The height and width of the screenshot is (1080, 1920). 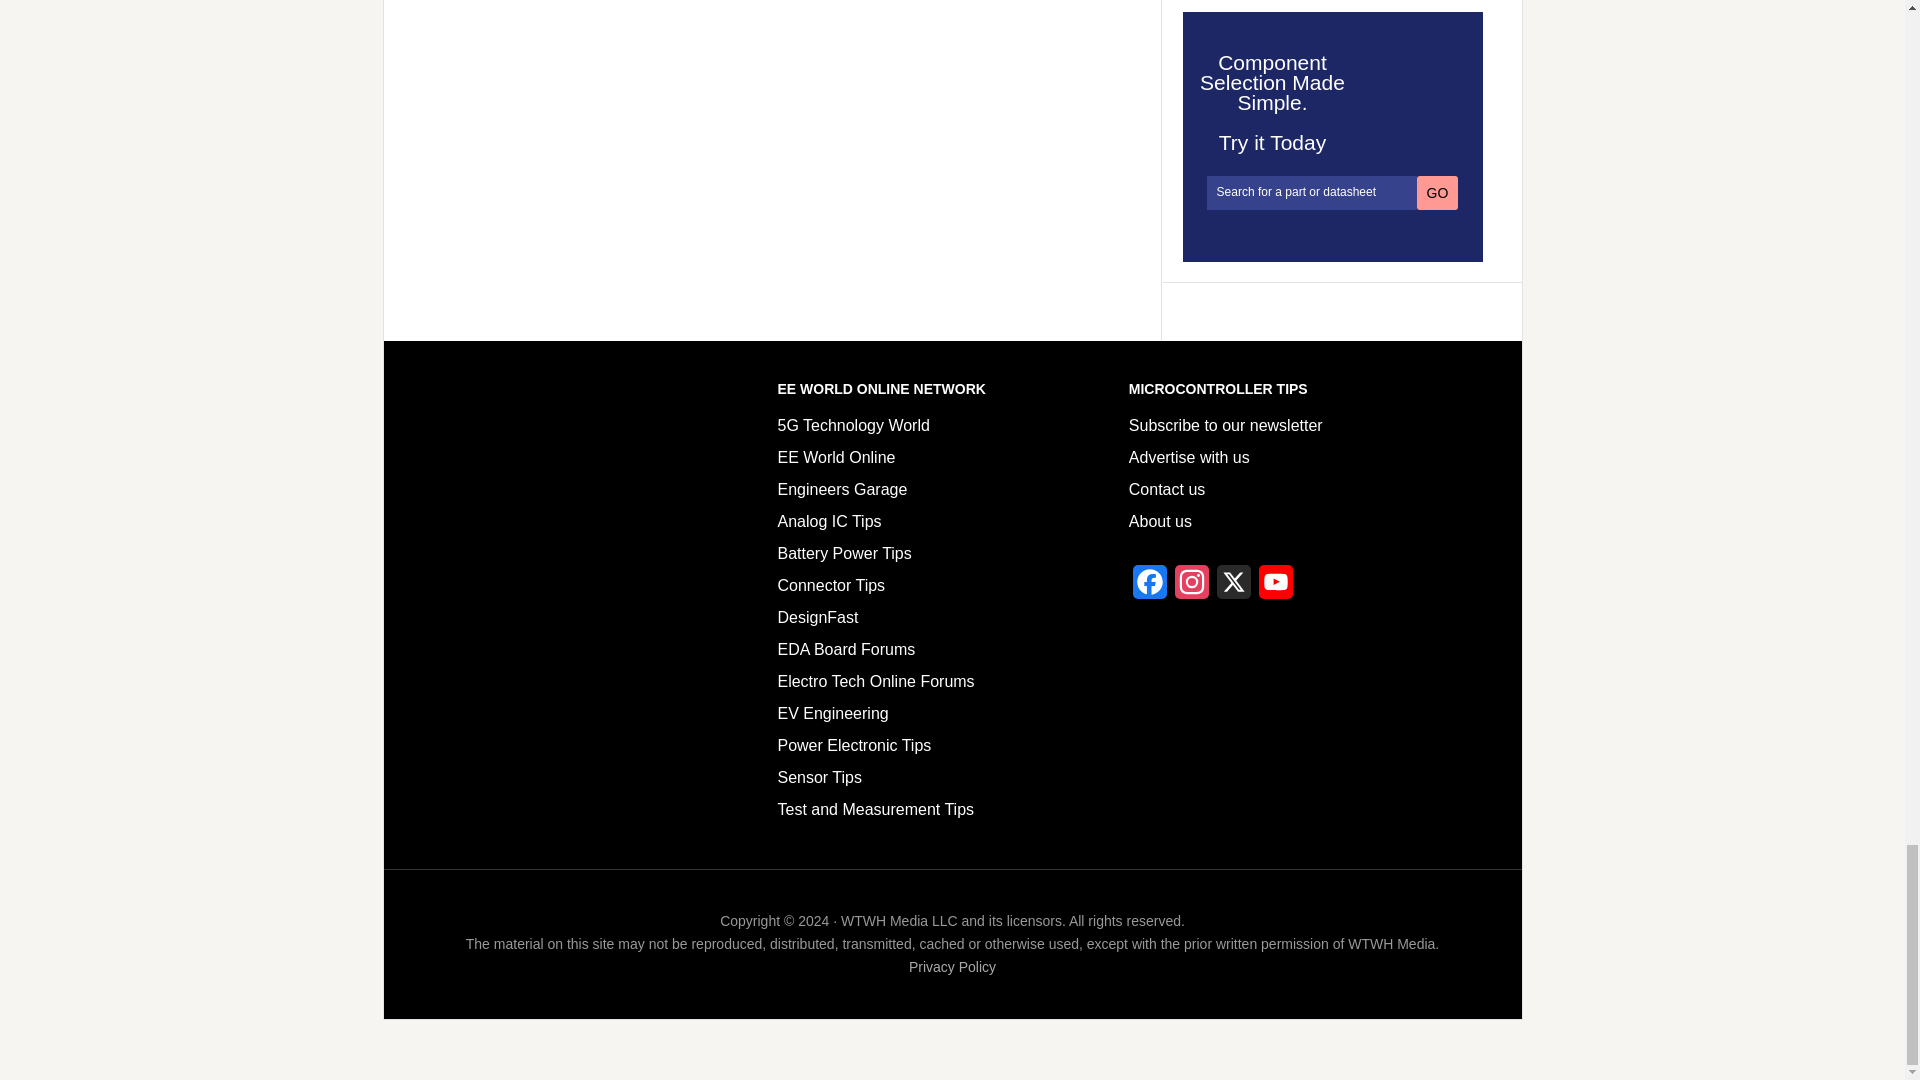 I want to click on Instagram, so click(x=1192, y=588).